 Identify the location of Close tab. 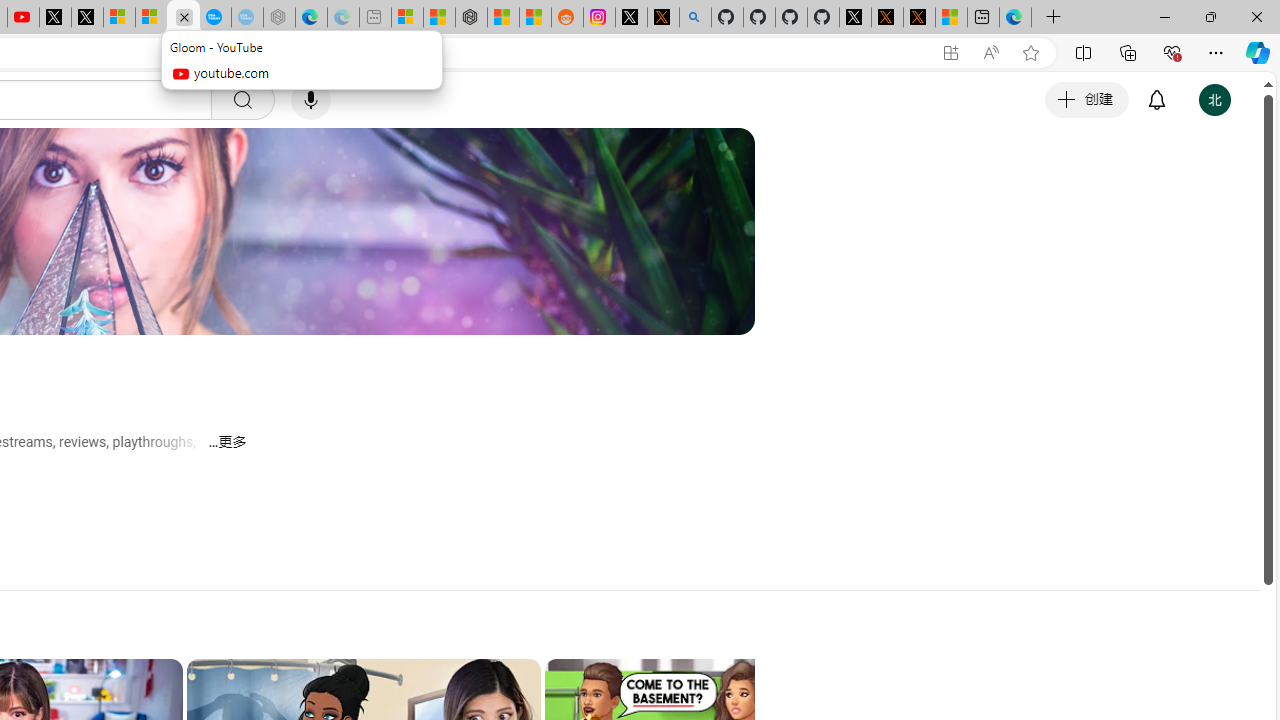
(184, 16).